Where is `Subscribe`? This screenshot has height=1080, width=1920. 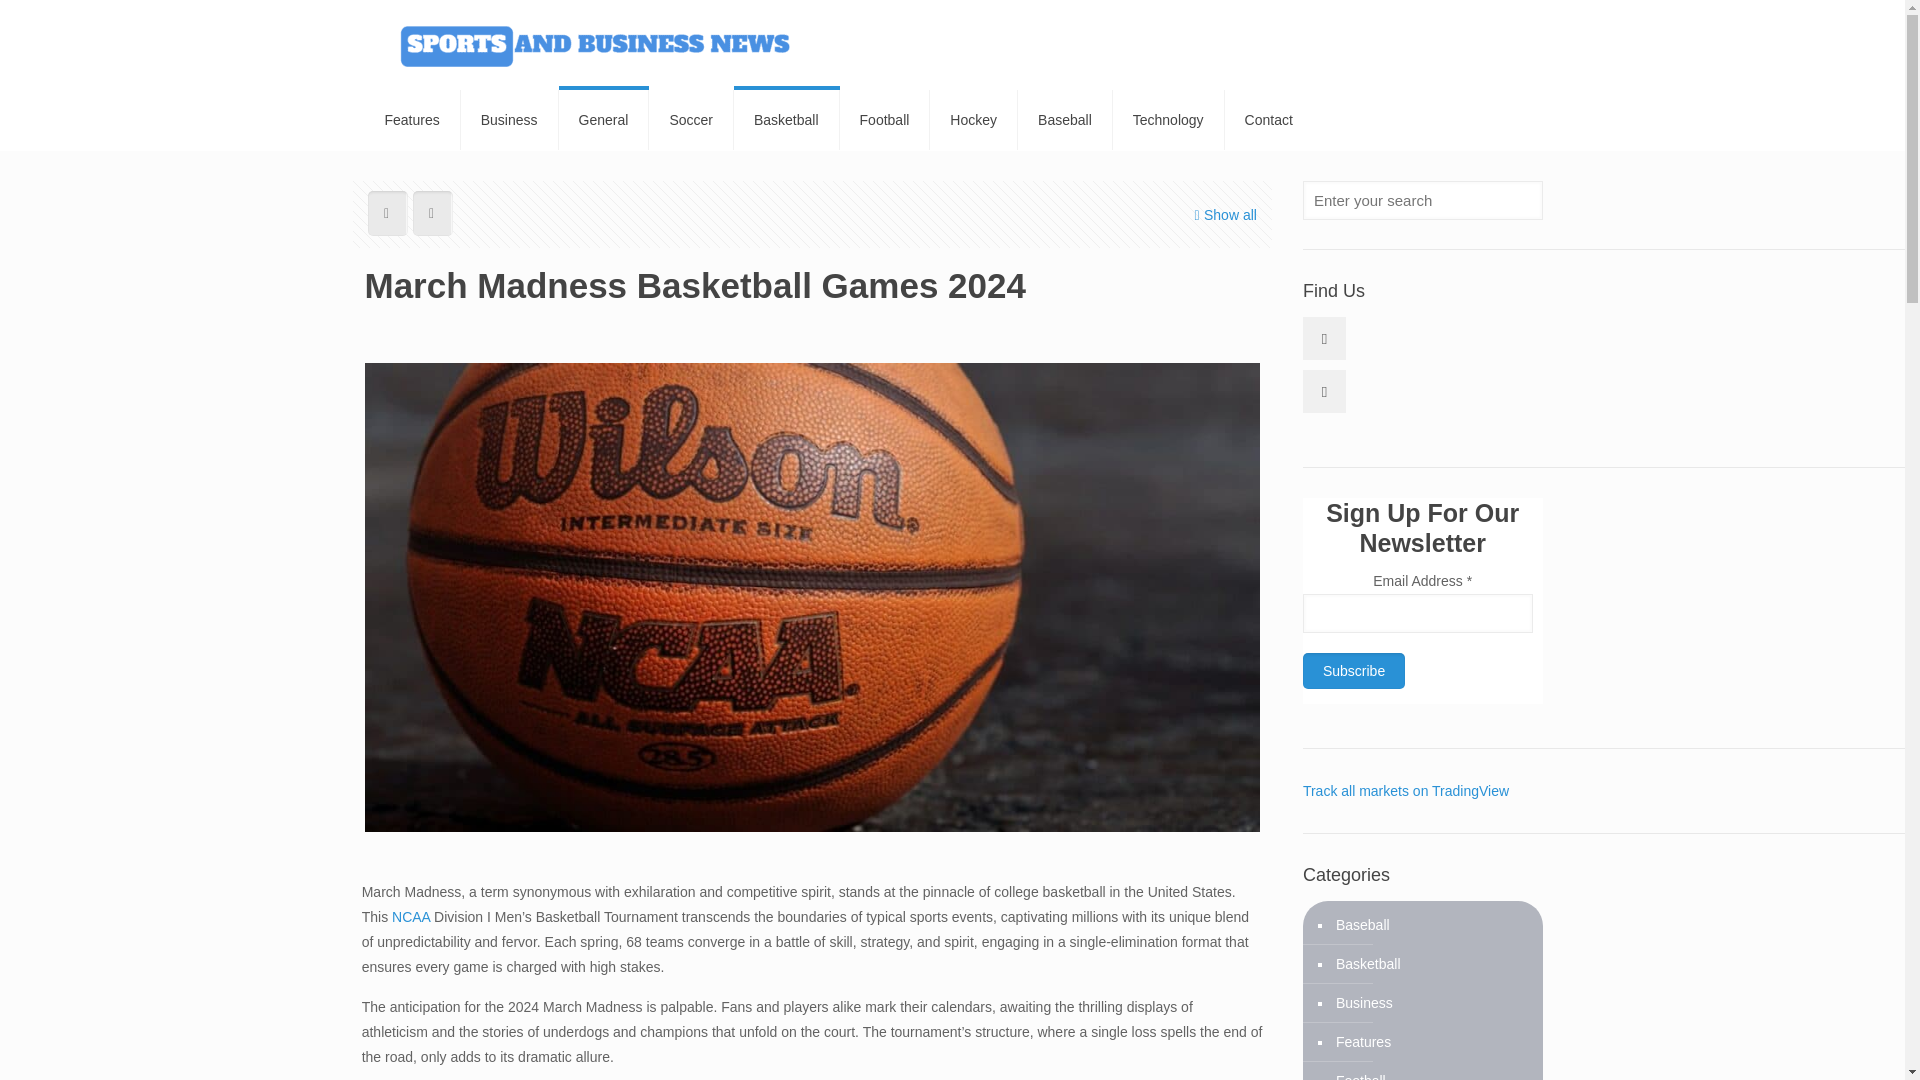 Subscribe is located at coordinates (1354, 671).